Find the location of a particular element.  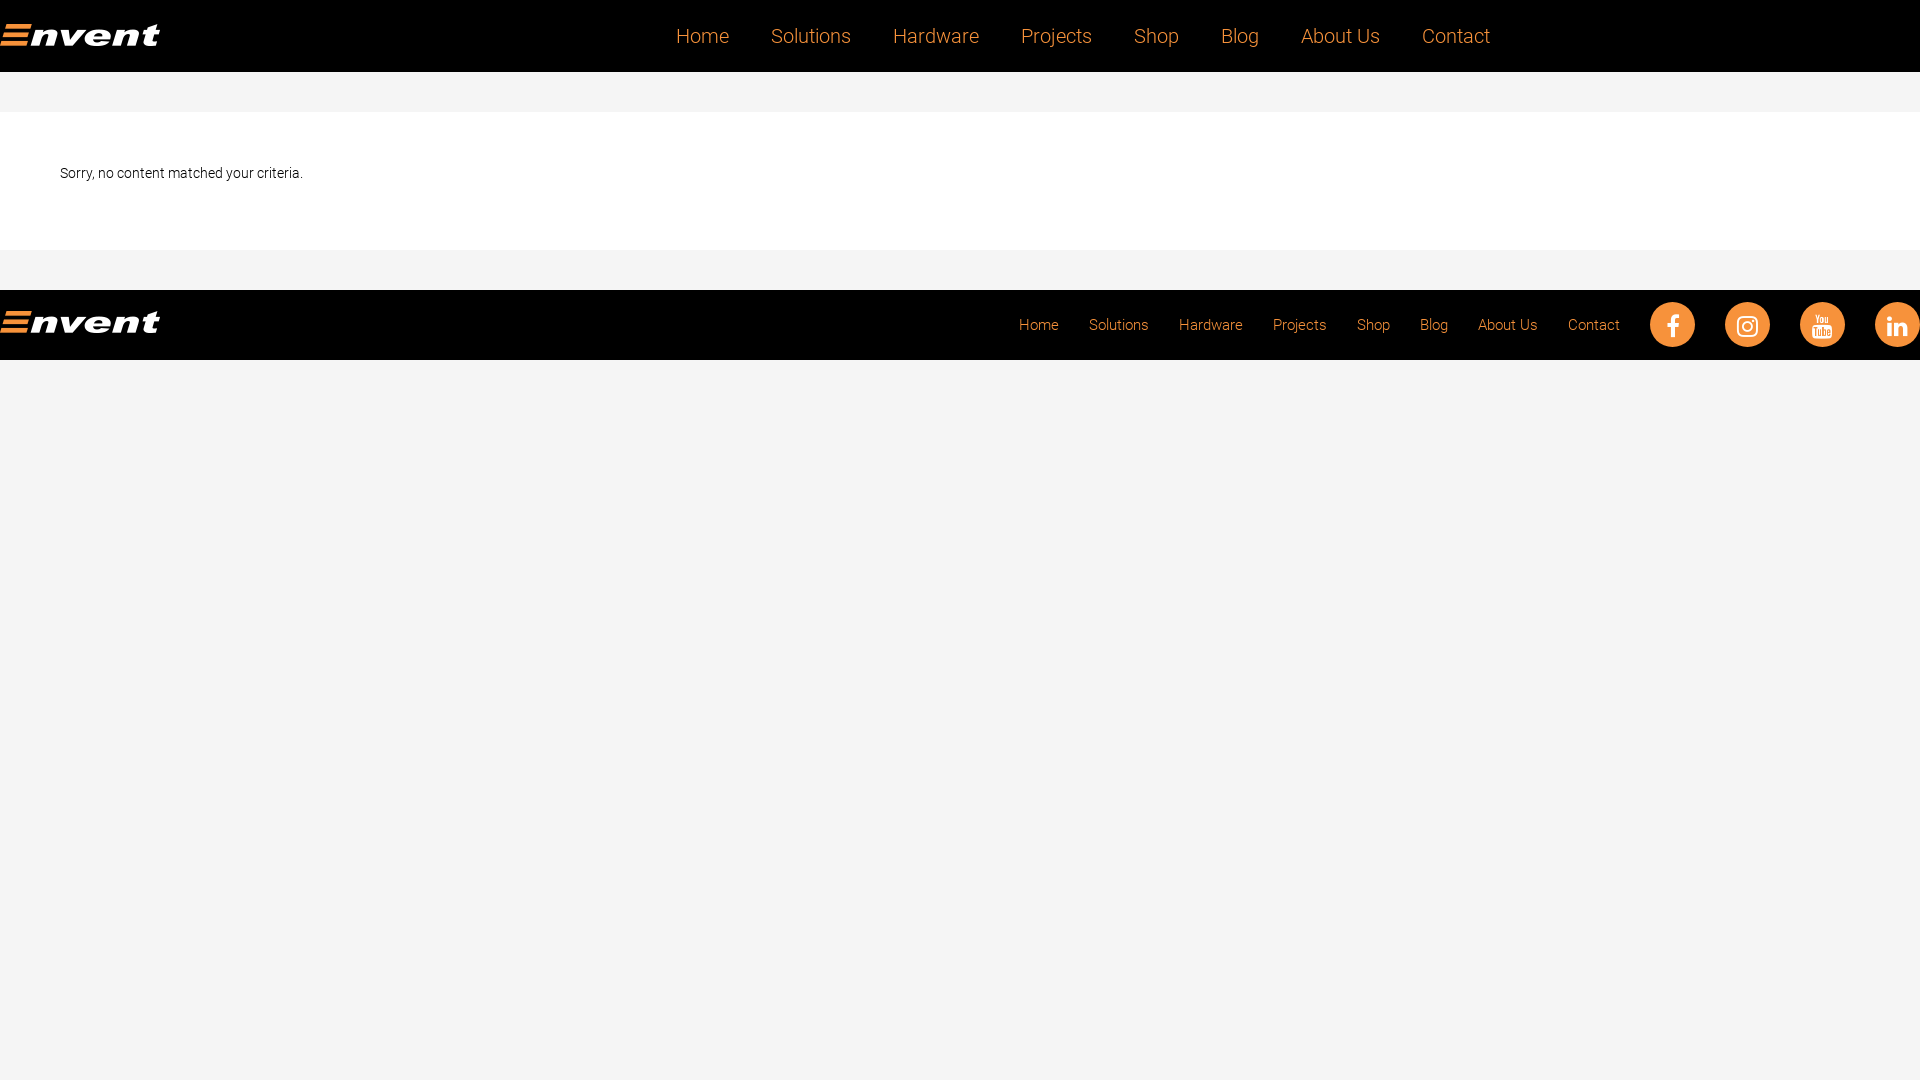

About Us is located at coordinates (1508, 325).